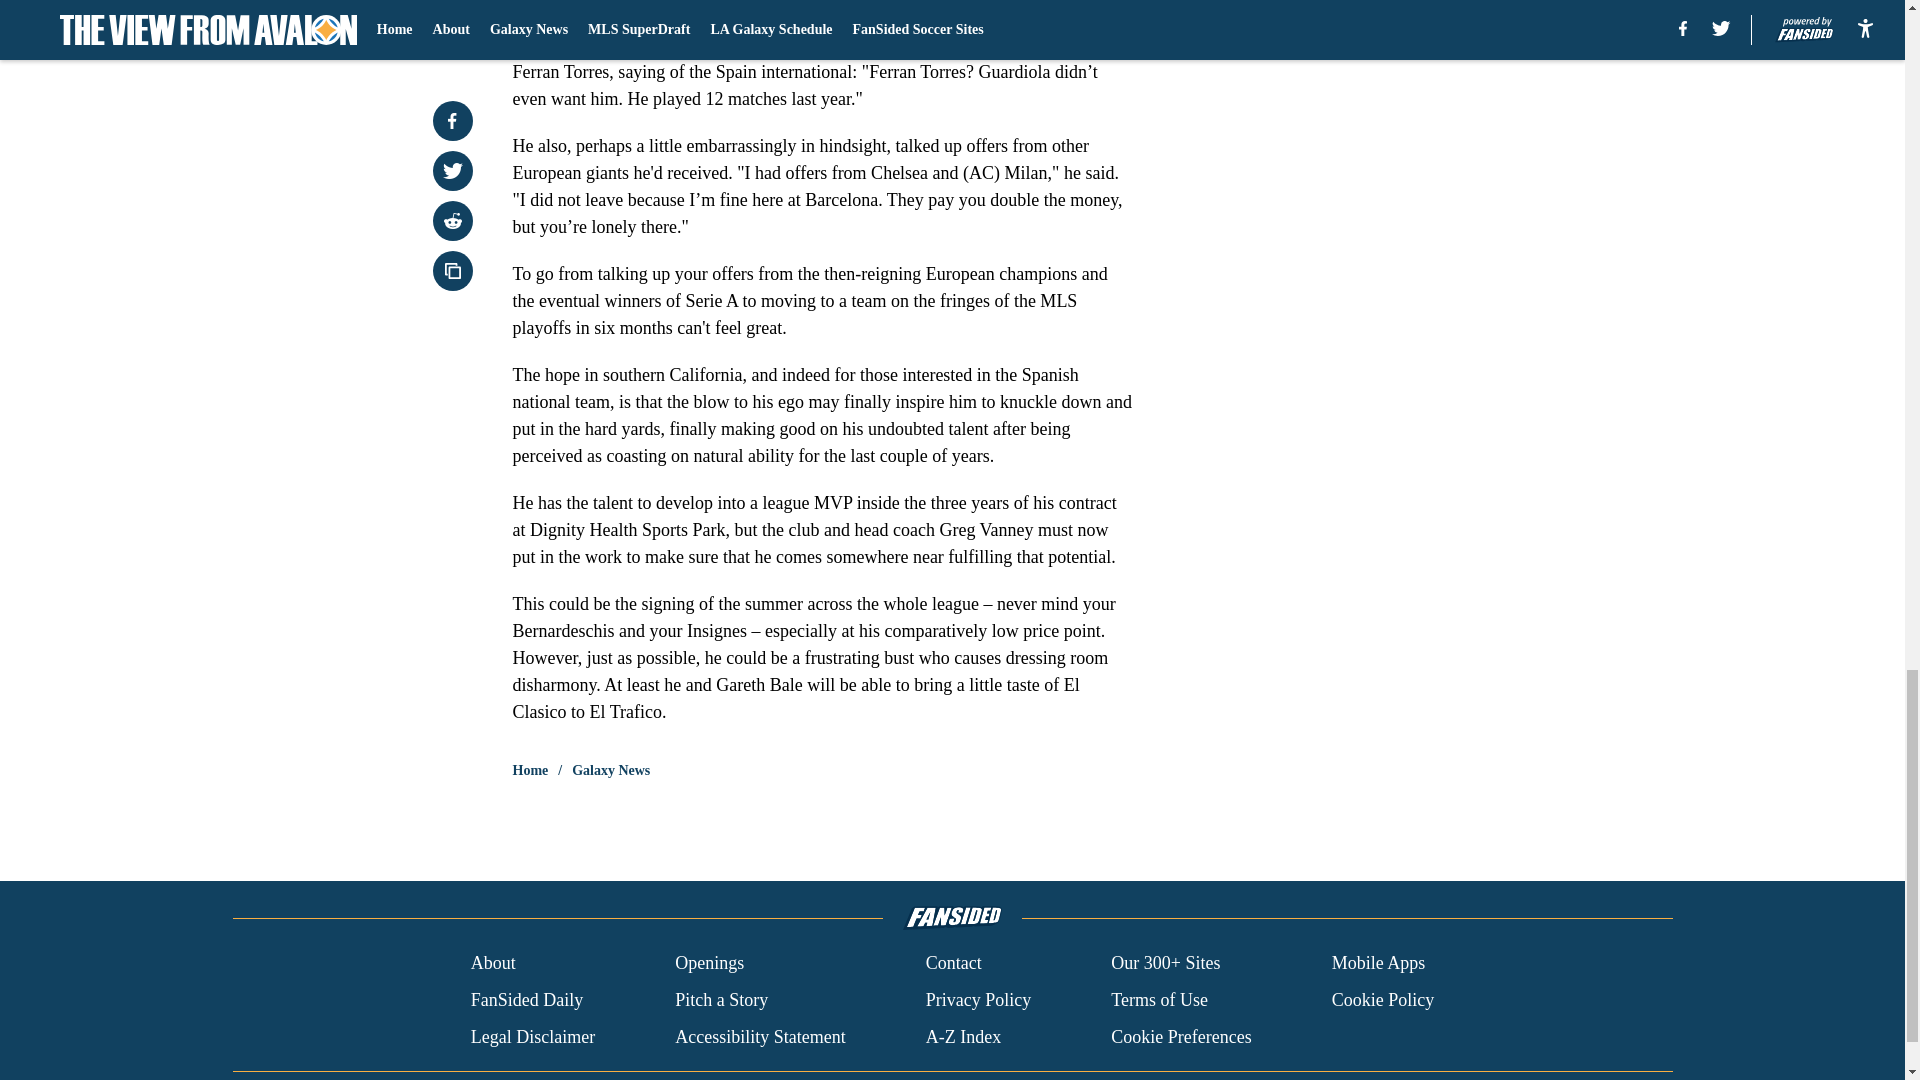  What do you see at coordinates (760, 1036) in the screenshot?
I see `Accessibility Statement` at bounding box center [760, 1036].